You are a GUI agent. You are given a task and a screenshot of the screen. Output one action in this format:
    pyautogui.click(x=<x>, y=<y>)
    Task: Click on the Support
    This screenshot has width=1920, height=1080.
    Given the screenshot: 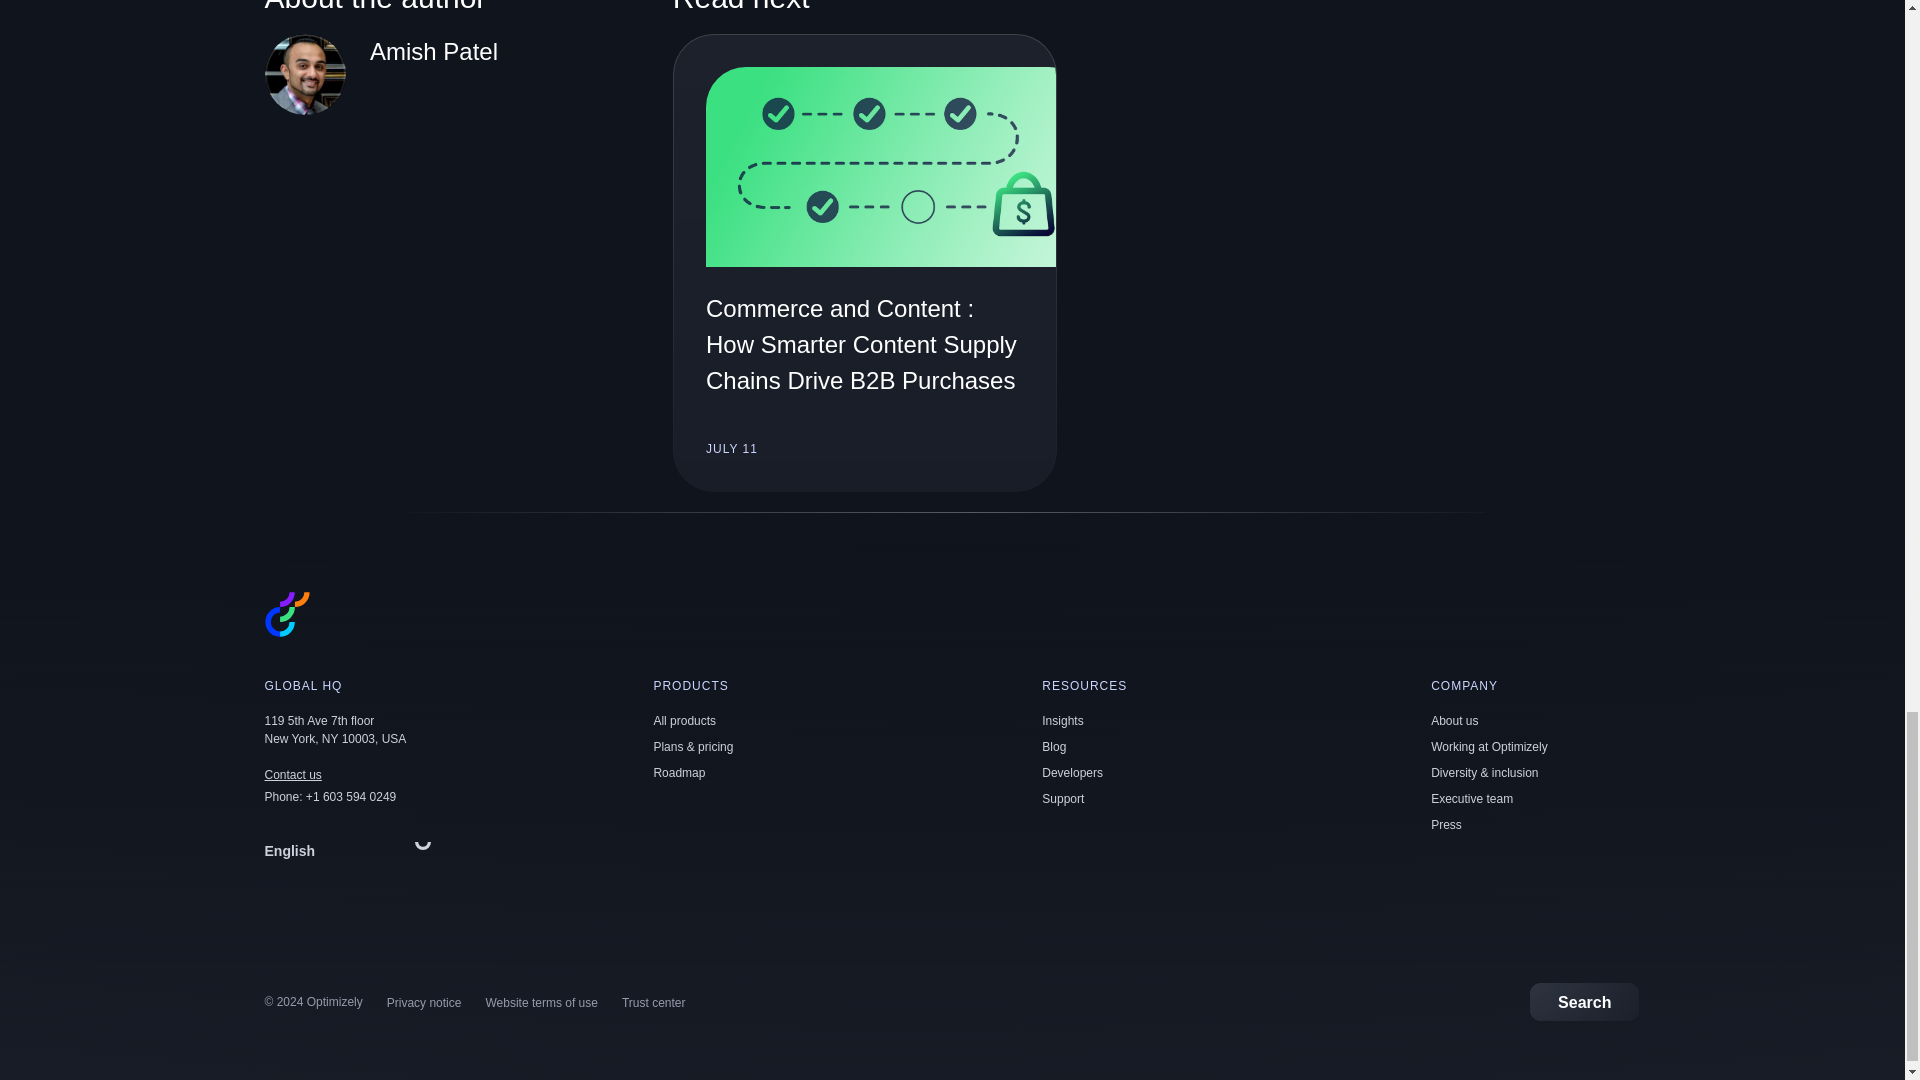 What is the action you would take?
    pyautogui.click(x=1063, y=798)
    